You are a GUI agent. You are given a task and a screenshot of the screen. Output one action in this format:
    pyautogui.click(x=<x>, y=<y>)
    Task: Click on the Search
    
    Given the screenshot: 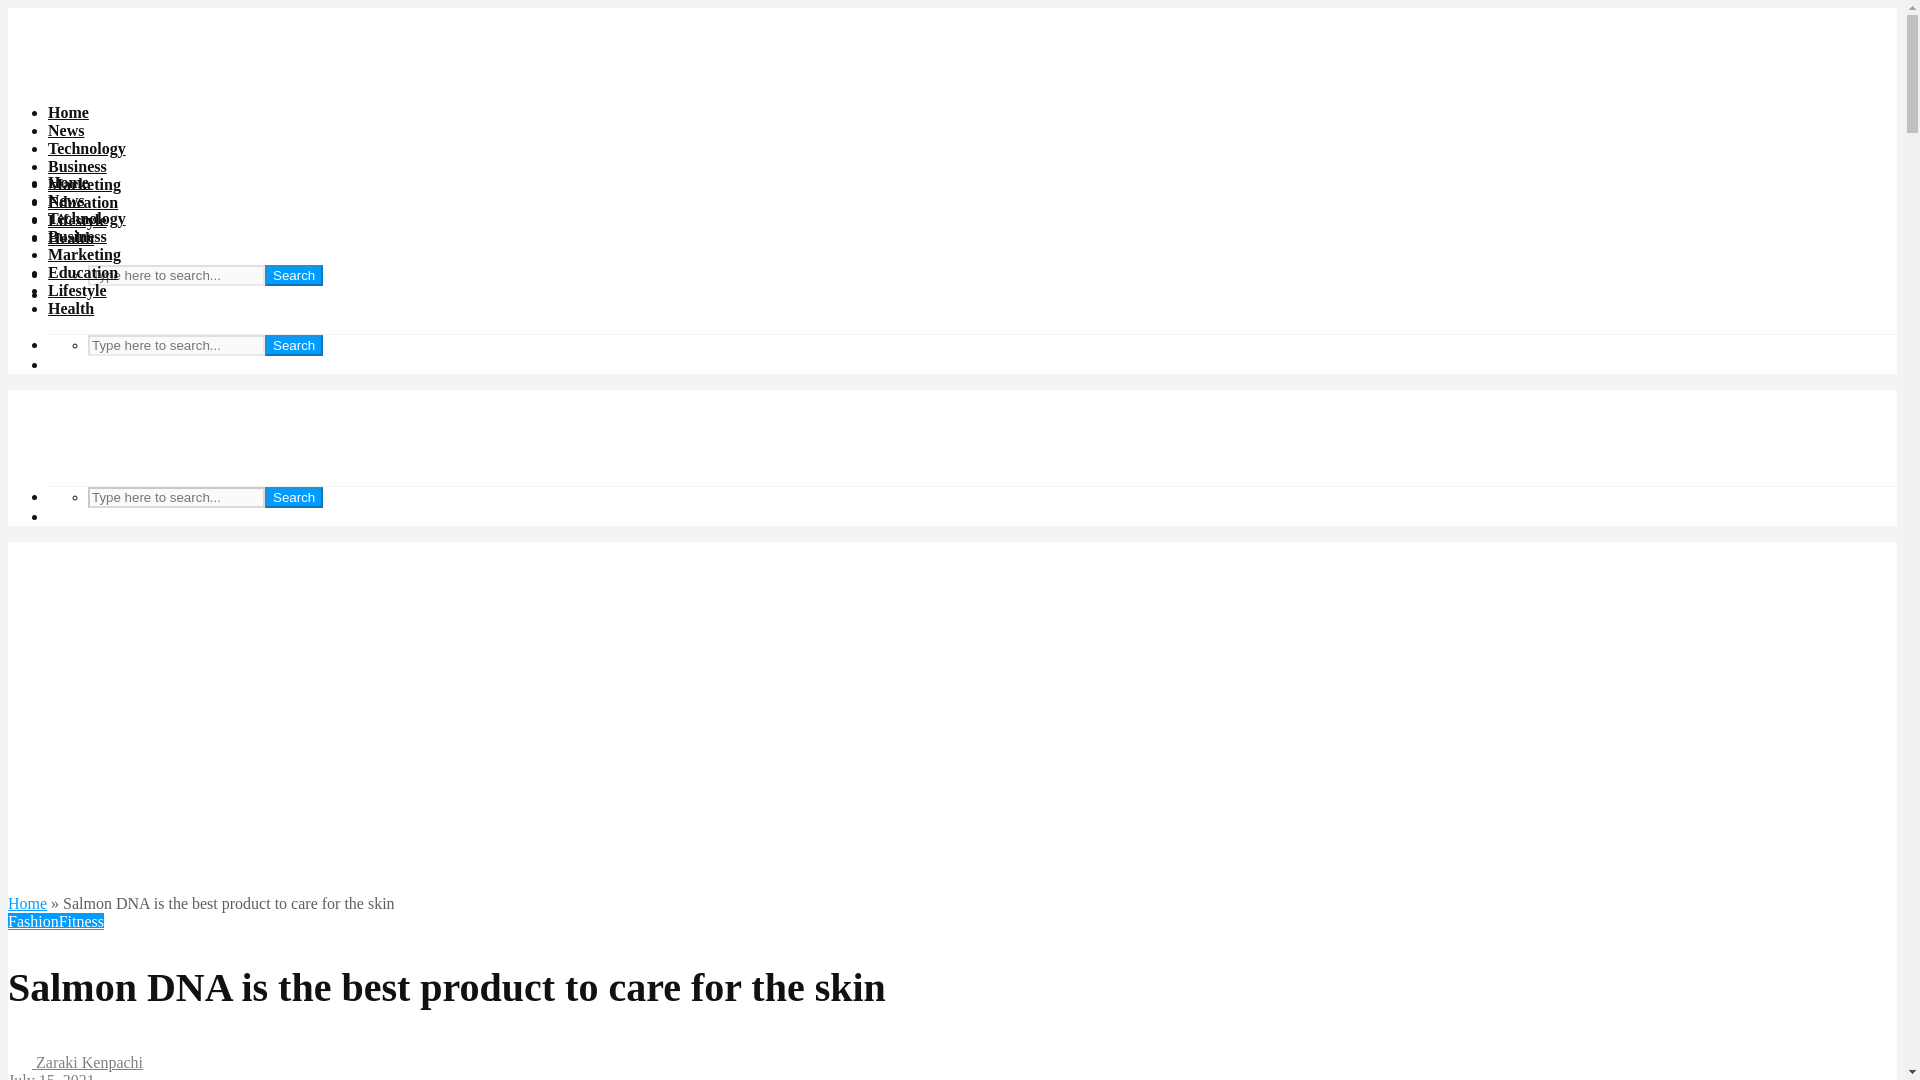 What is the action you would take?
    pyautogui.click(x=293, y=497)
    